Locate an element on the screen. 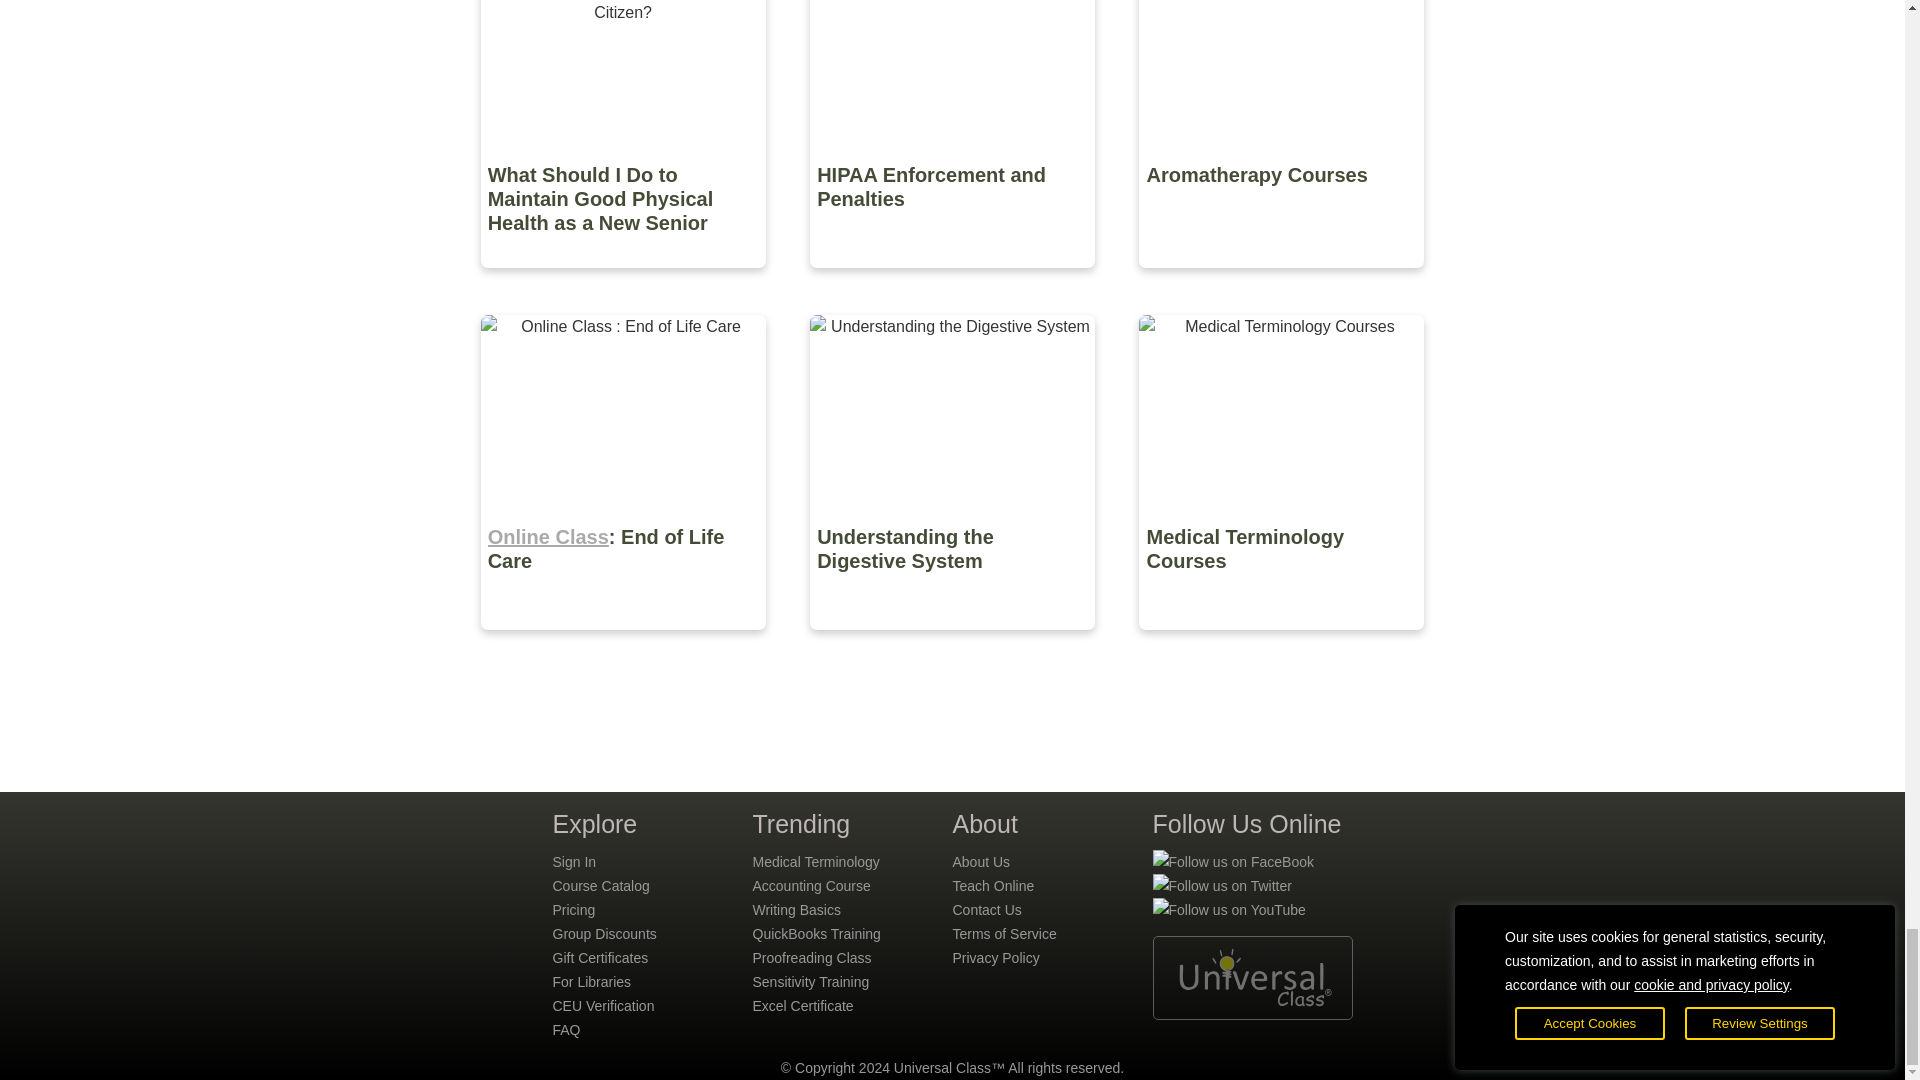  Aromatherapy Courses is located at coordinates (1281, 282).